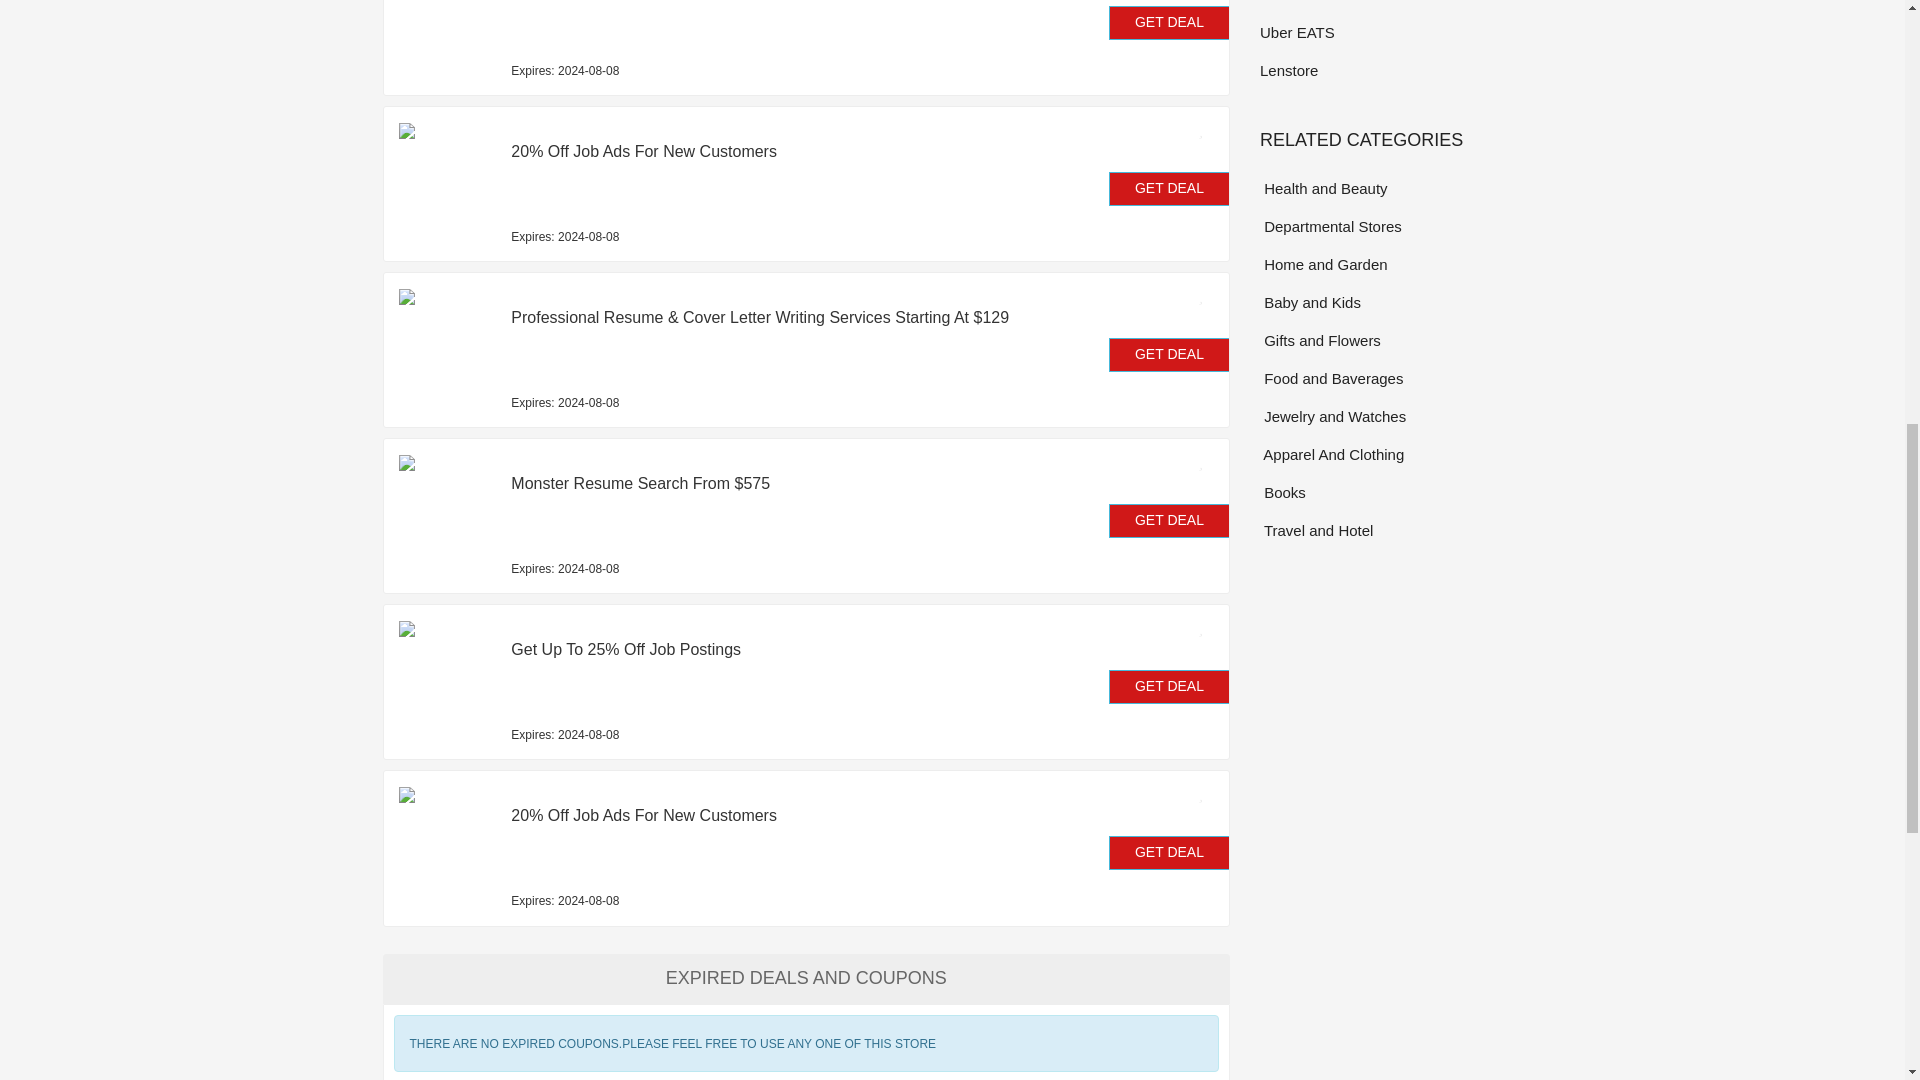  Describe the element at coordinates (1170, 686) in the screenshot. I see `GET DEAL` at that location.